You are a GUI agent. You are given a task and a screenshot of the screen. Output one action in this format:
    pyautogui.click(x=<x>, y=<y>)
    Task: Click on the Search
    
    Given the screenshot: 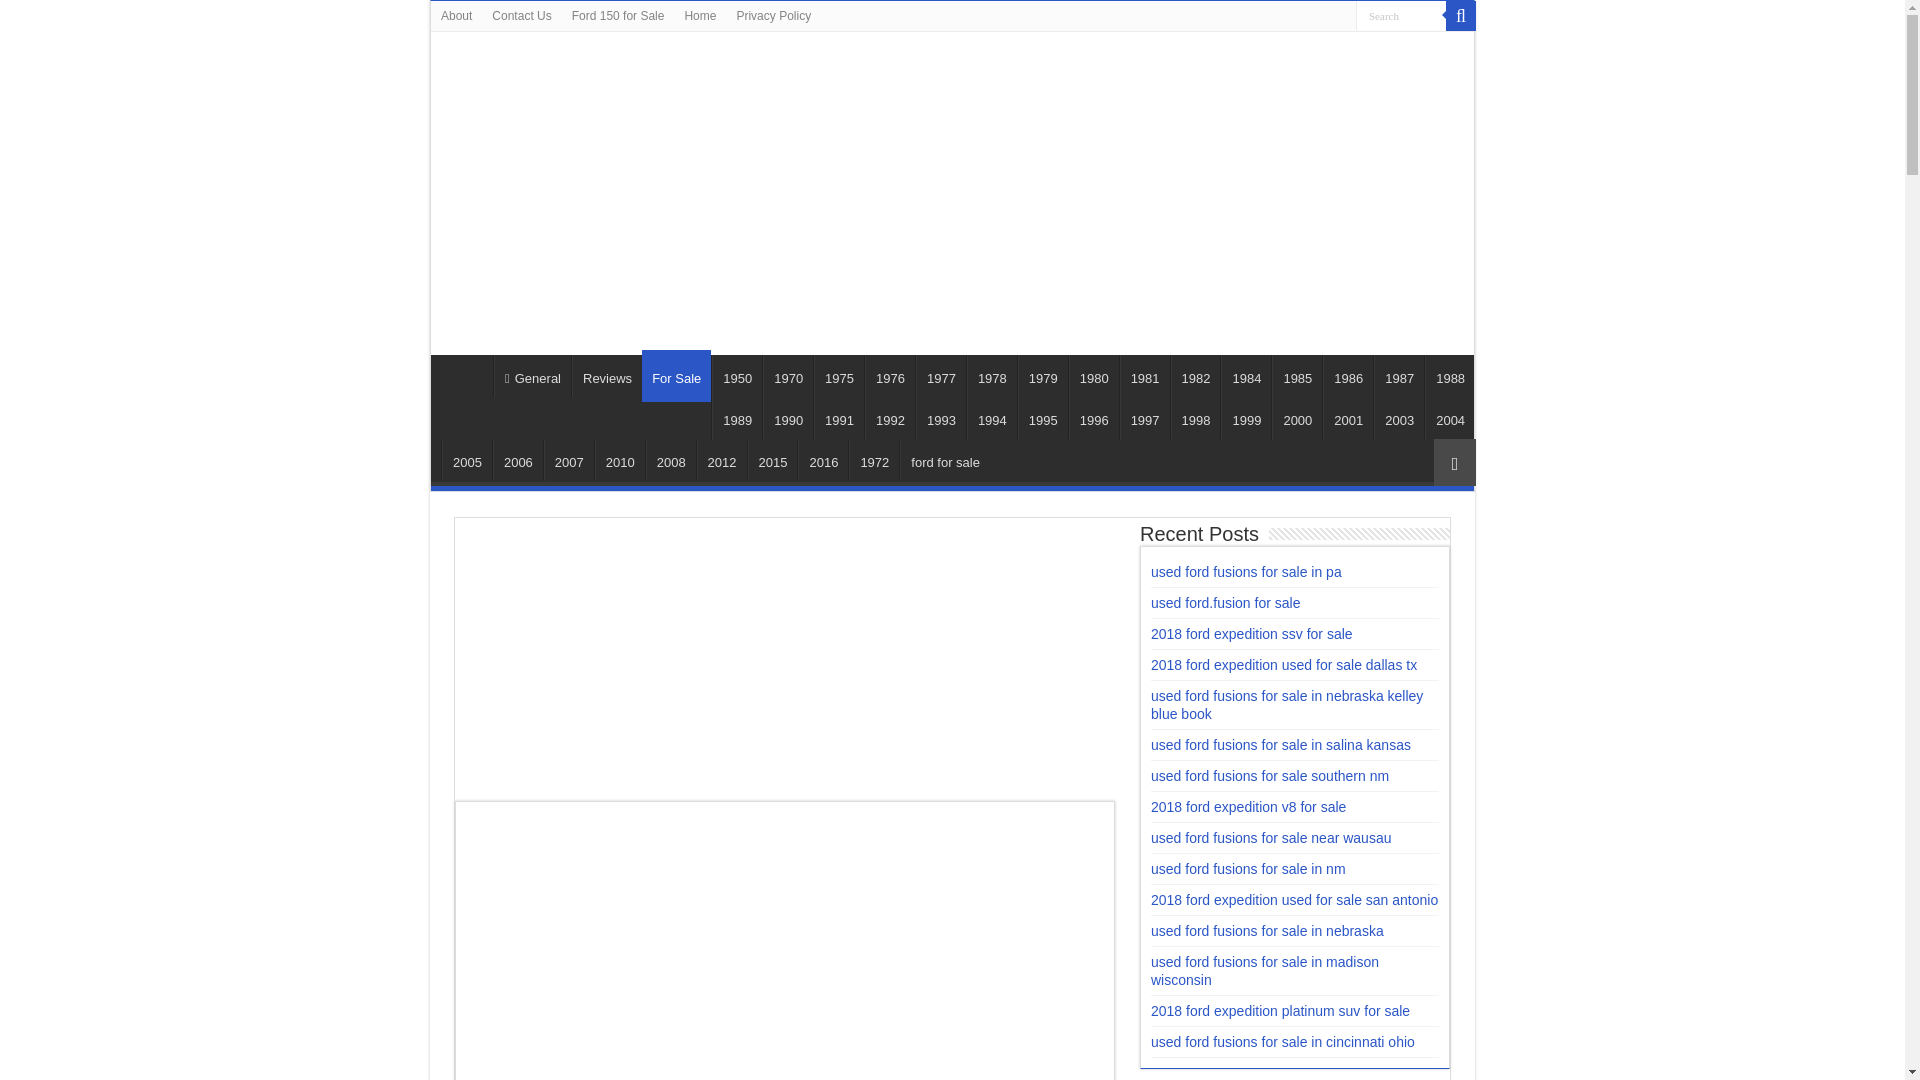 What is the action you would take?
    pyautogui.click(x=1460, y=16)
    